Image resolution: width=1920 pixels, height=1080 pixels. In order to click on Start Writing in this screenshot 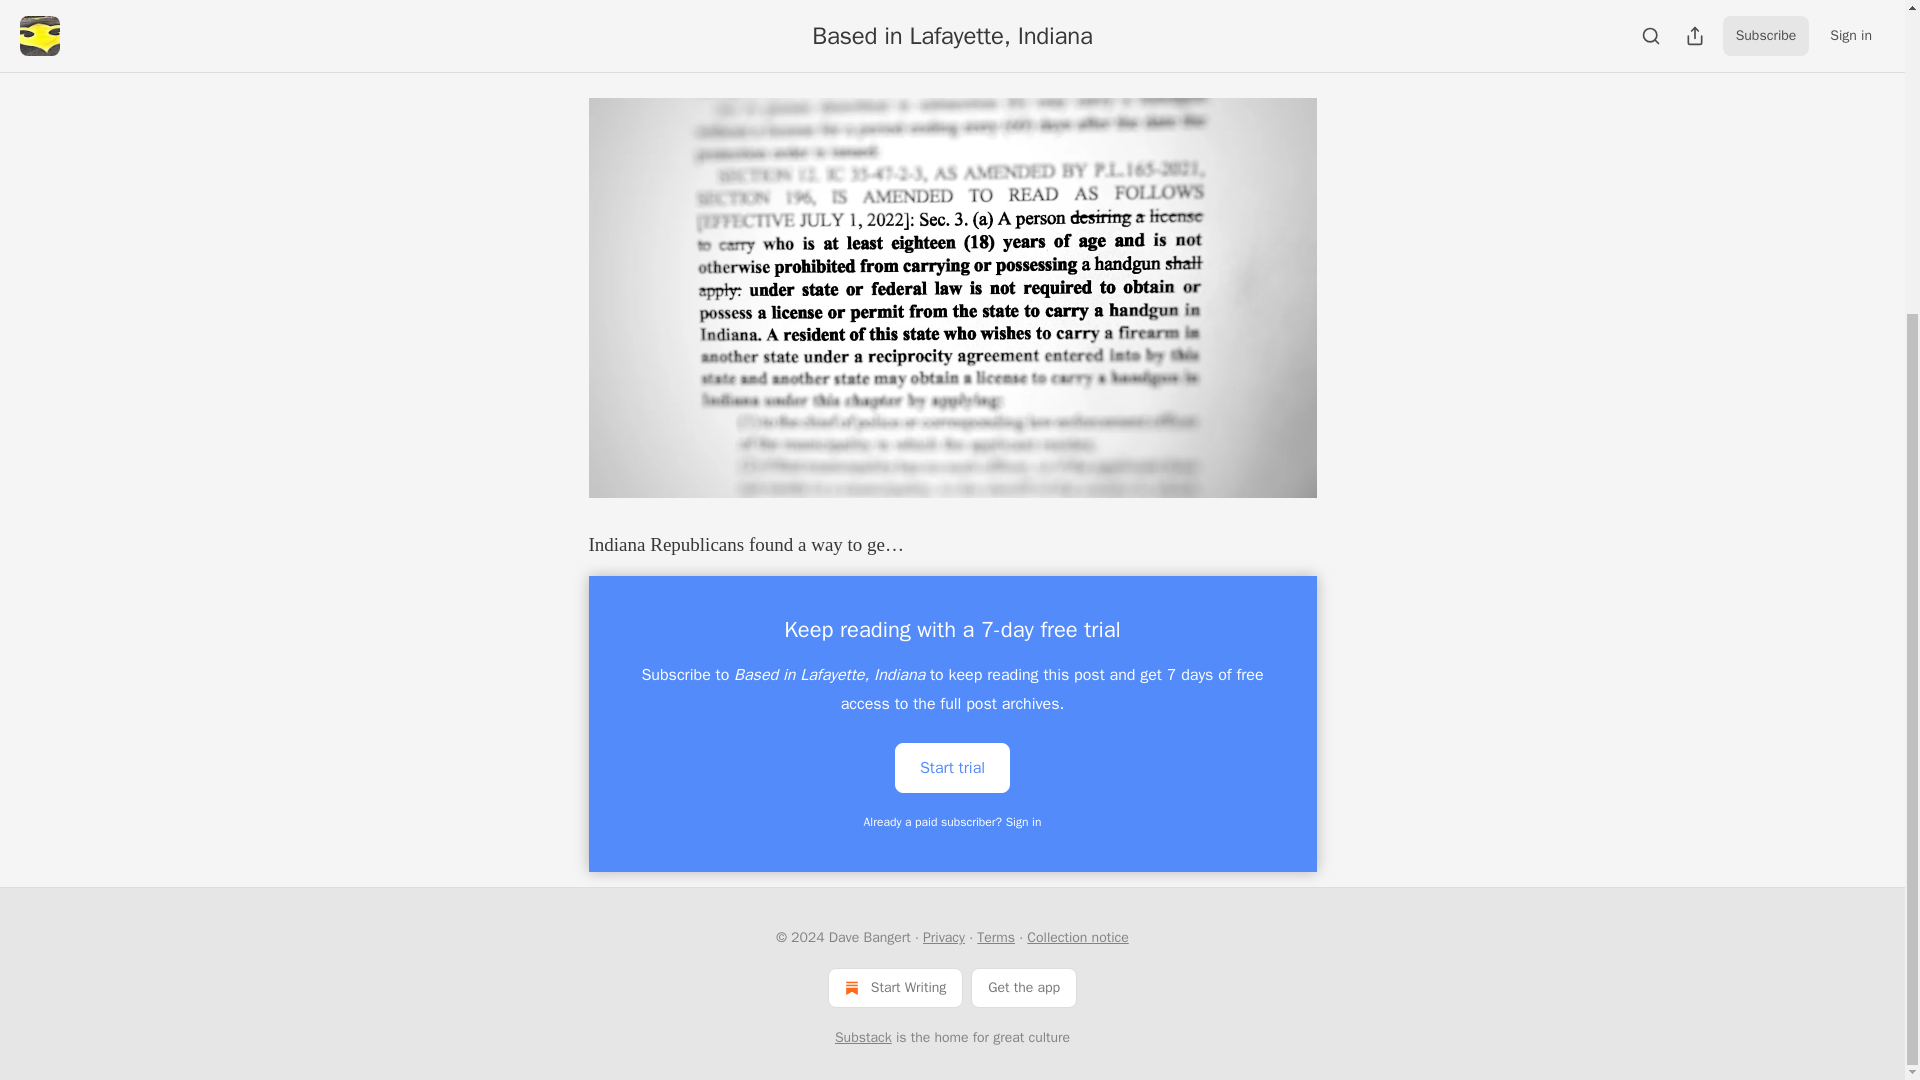, I will do `click(895, 987)`.